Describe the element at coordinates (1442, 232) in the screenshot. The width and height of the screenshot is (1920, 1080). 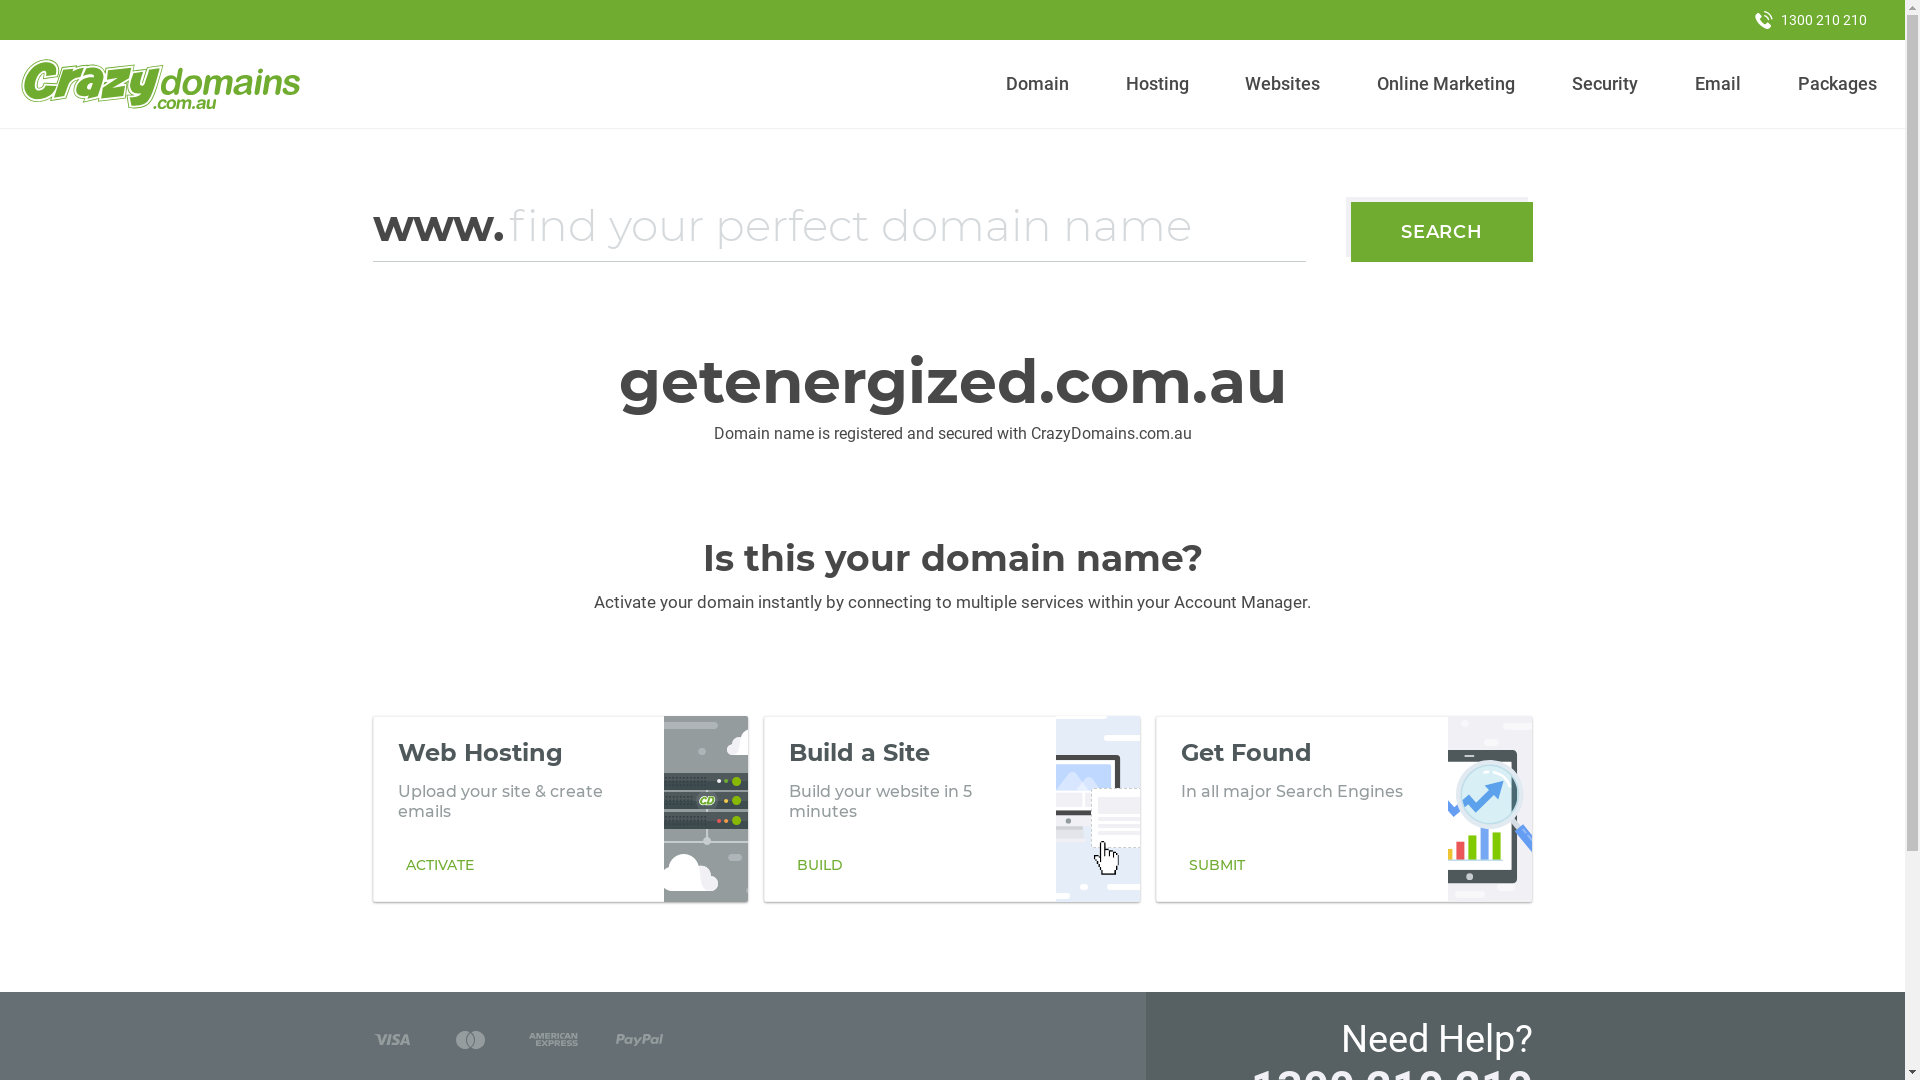
I see `SEARCH` at that location.